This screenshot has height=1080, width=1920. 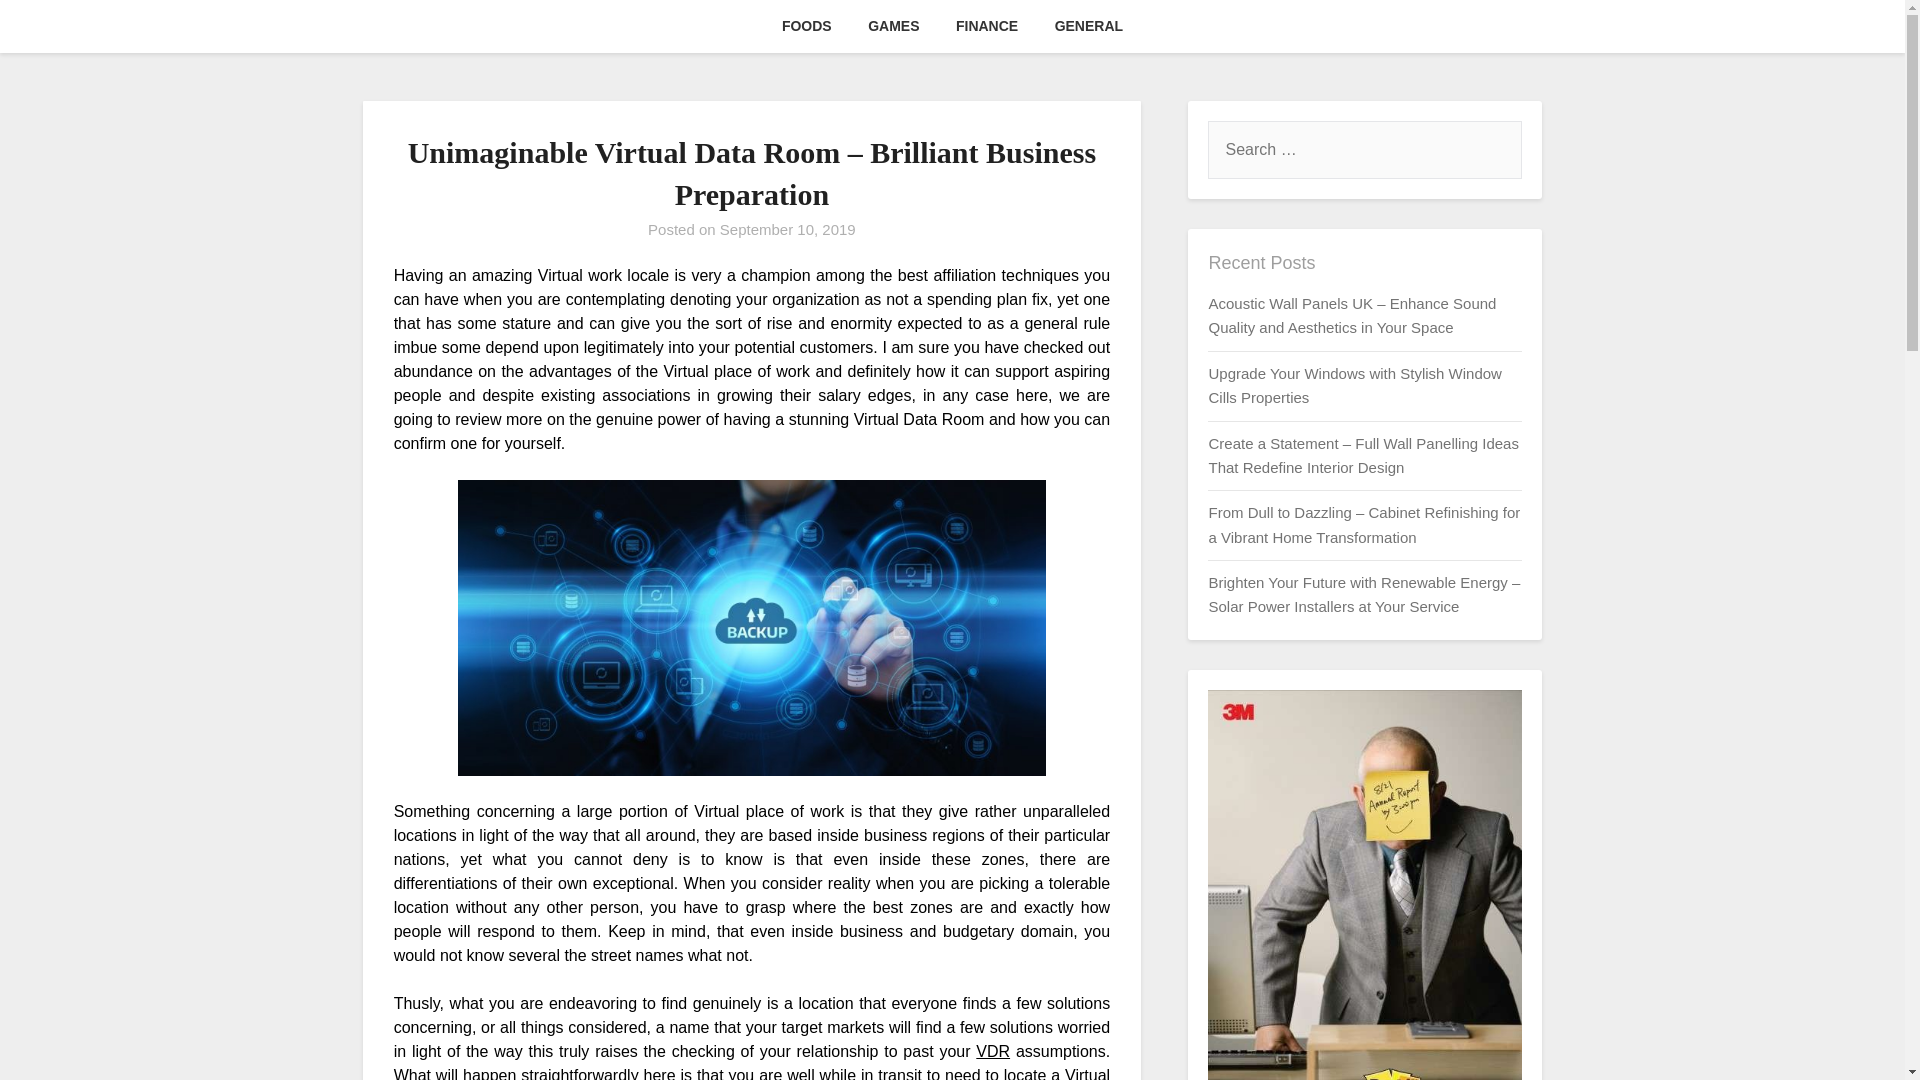 What do you see at coordinates (50, 29) in the screenshot?
I see `Search` at bounding box center [50, 29].